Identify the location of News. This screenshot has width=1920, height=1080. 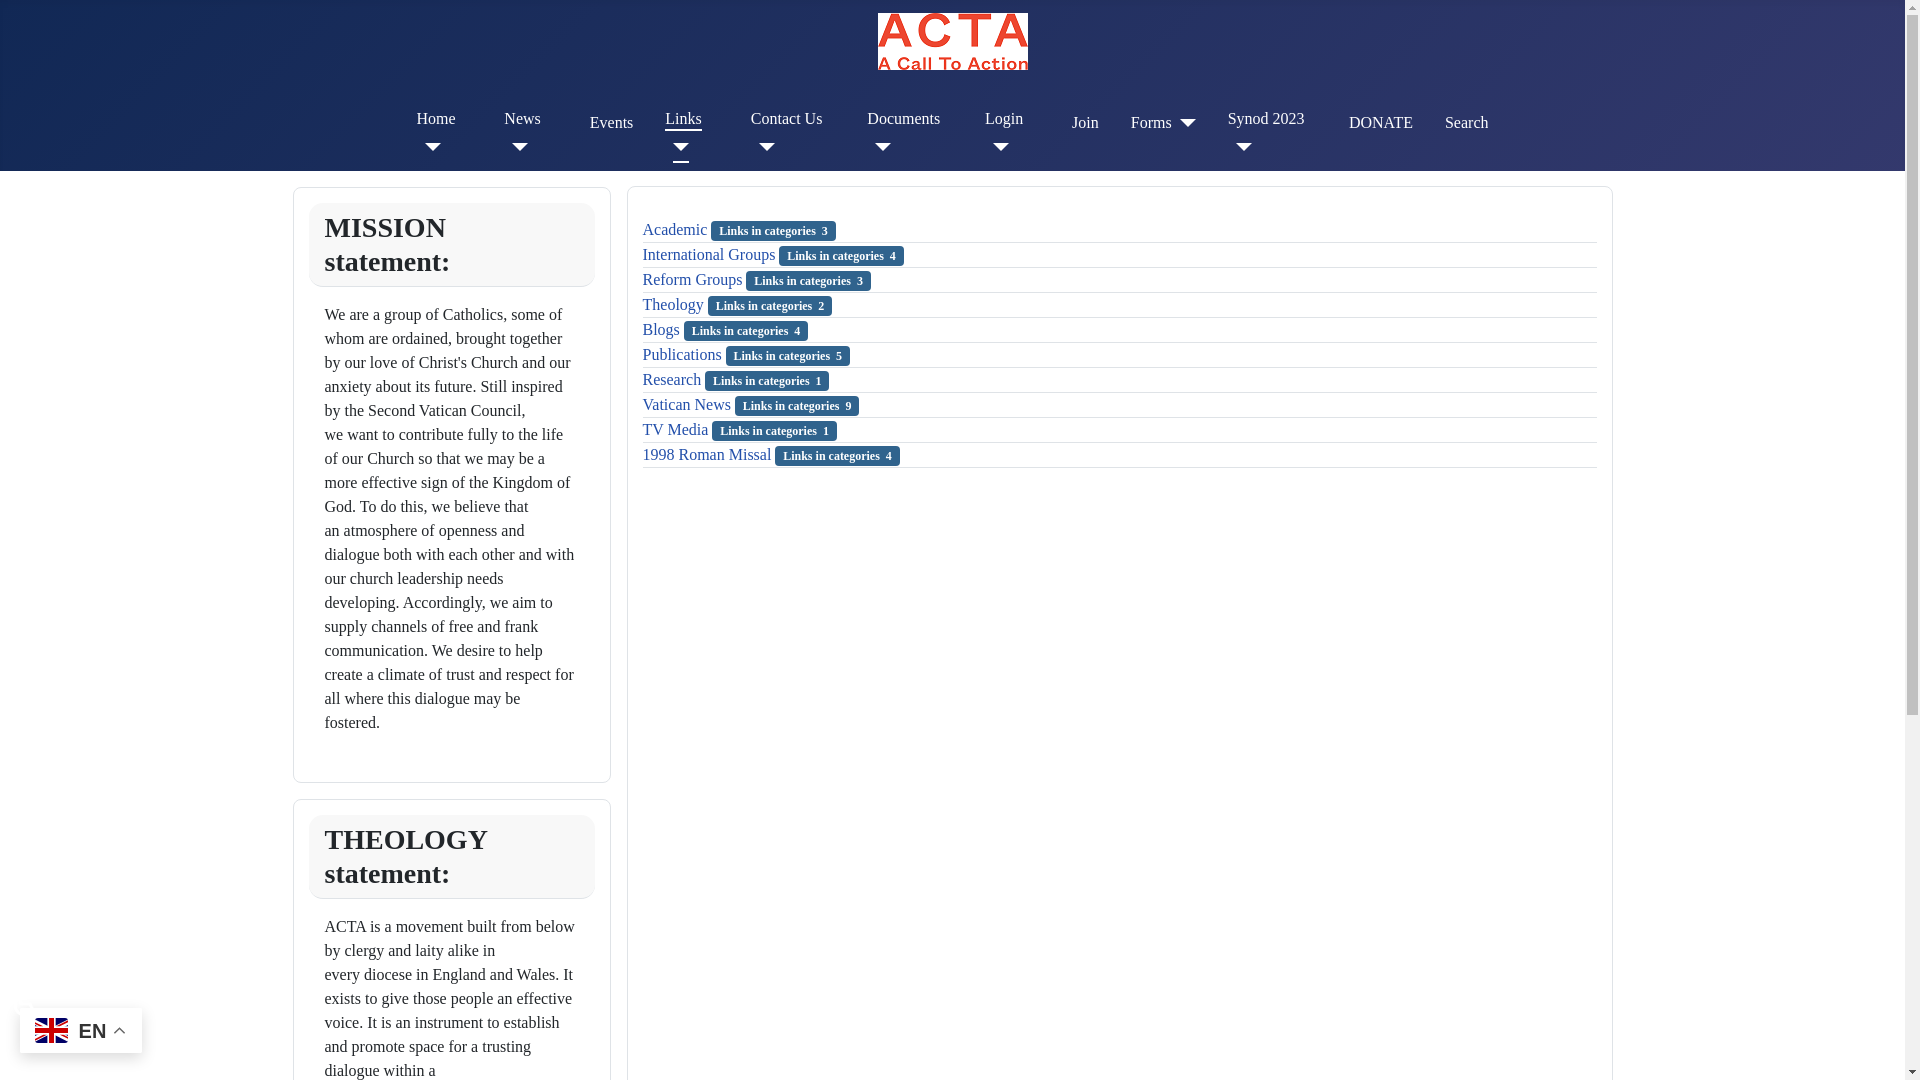
(521, 118).